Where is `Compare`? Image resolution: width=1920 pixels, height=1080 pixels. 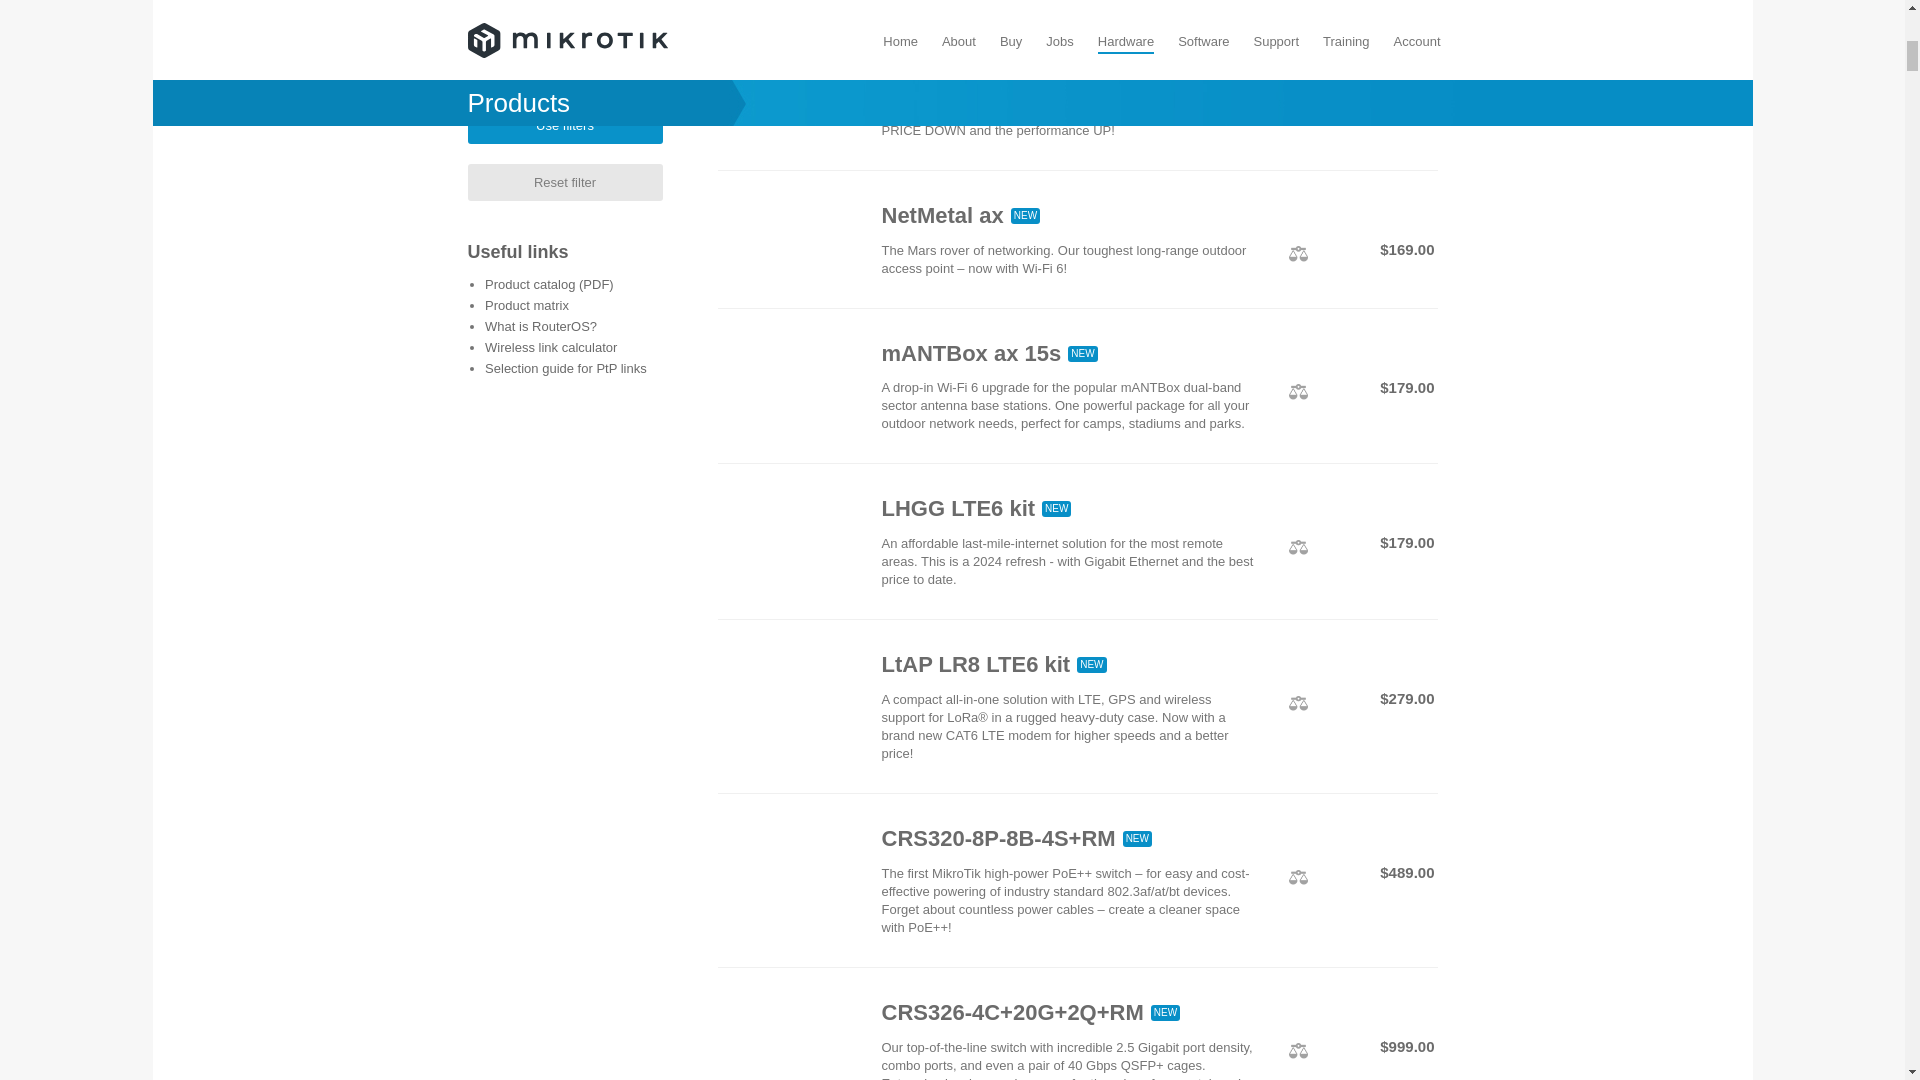
Compare is located at coordinates (1298, 391).